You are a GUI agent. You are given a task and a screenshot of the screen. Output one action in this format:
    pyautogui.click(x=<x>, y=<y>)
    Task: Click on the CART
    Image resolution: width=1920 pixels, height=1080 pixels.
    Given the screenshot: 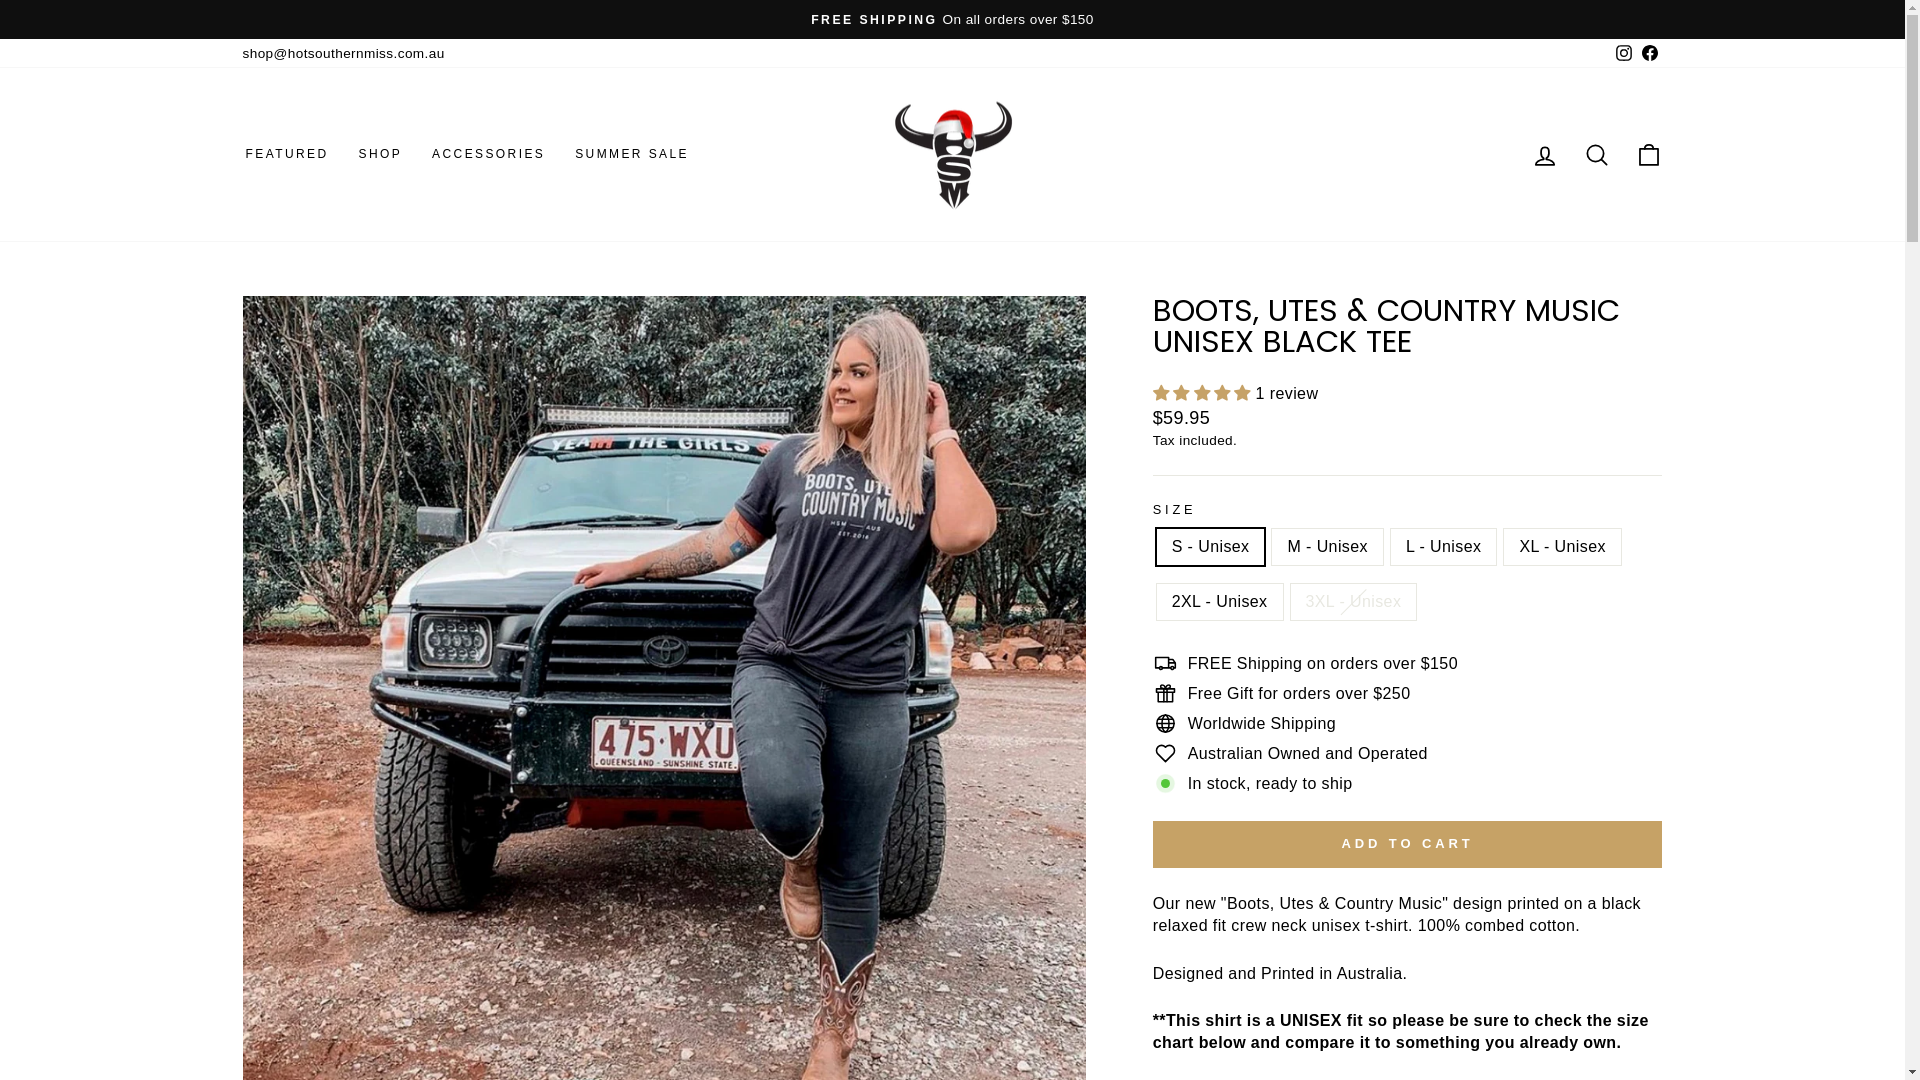 What is the action you would take?
    pyautogui.click(x=1648, y=154)
    